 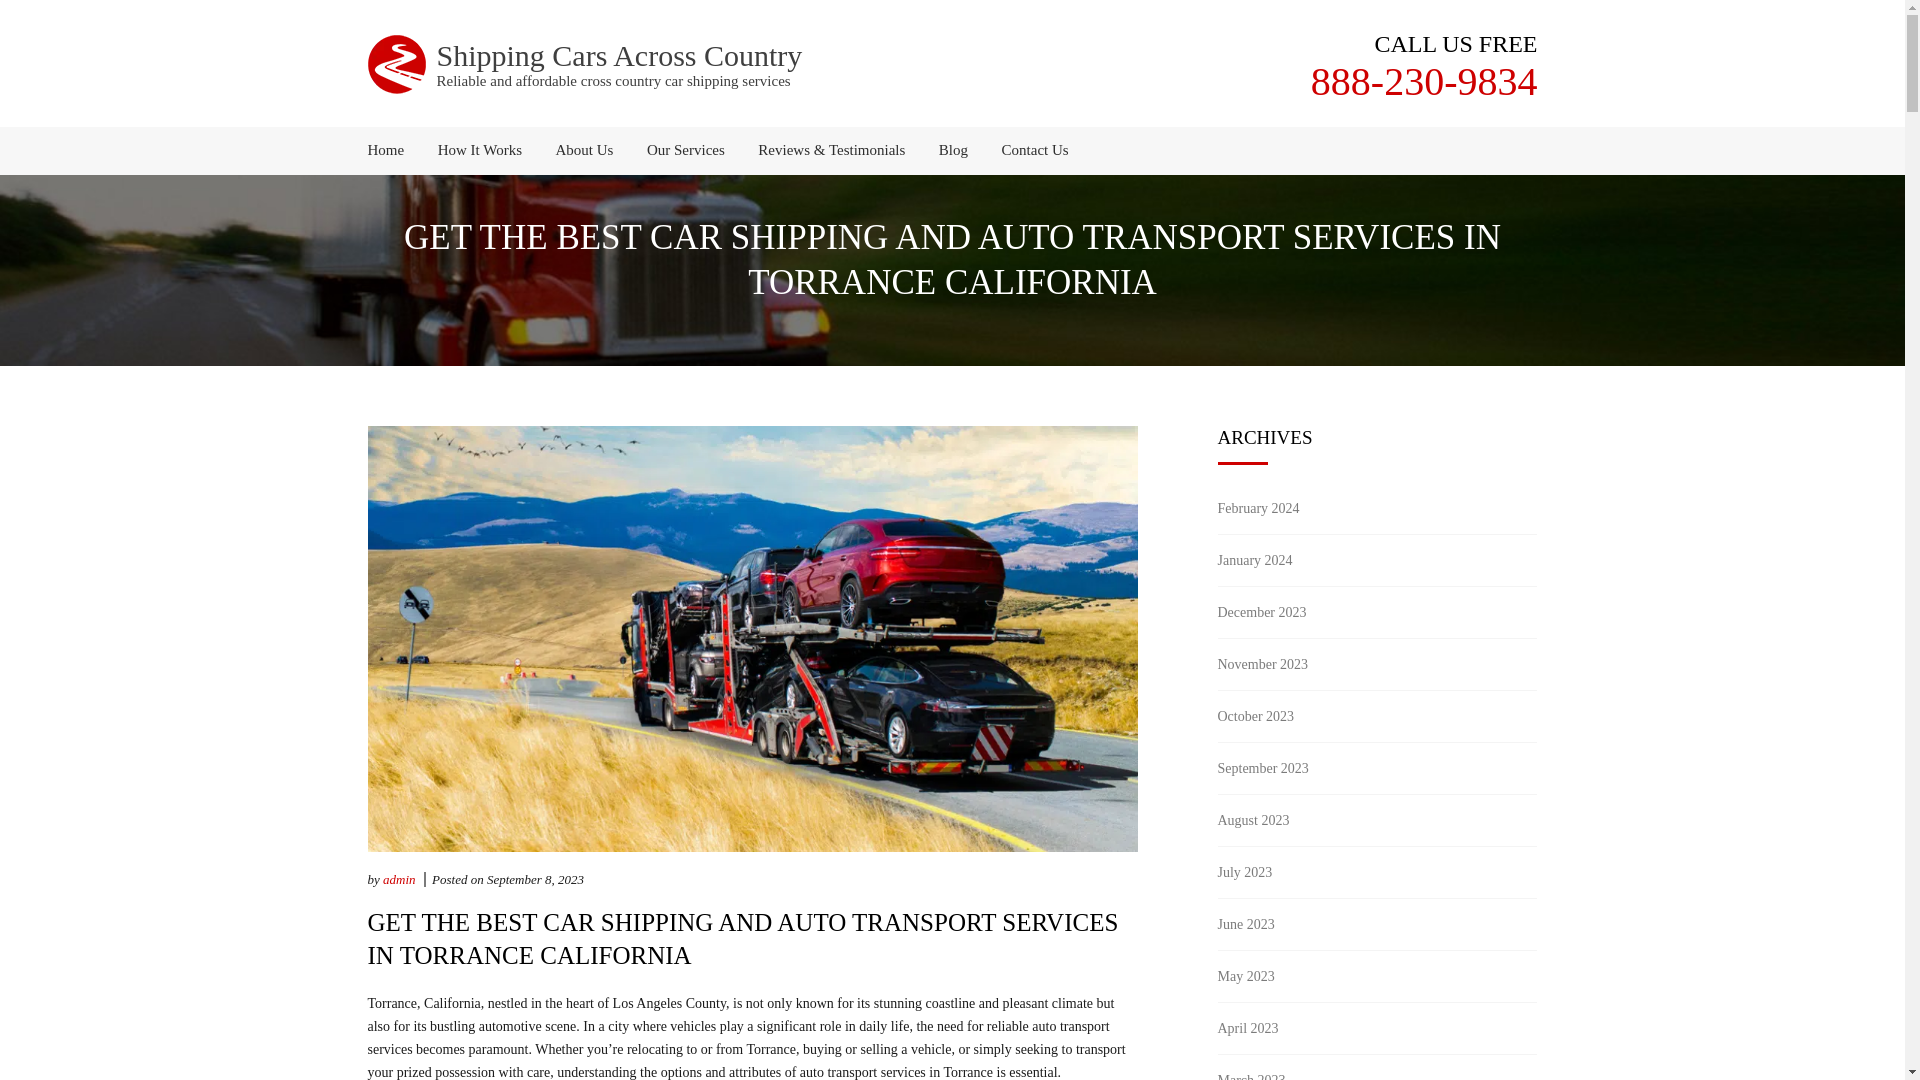 I want to click on November 2023, so click(x=1263, y=664).